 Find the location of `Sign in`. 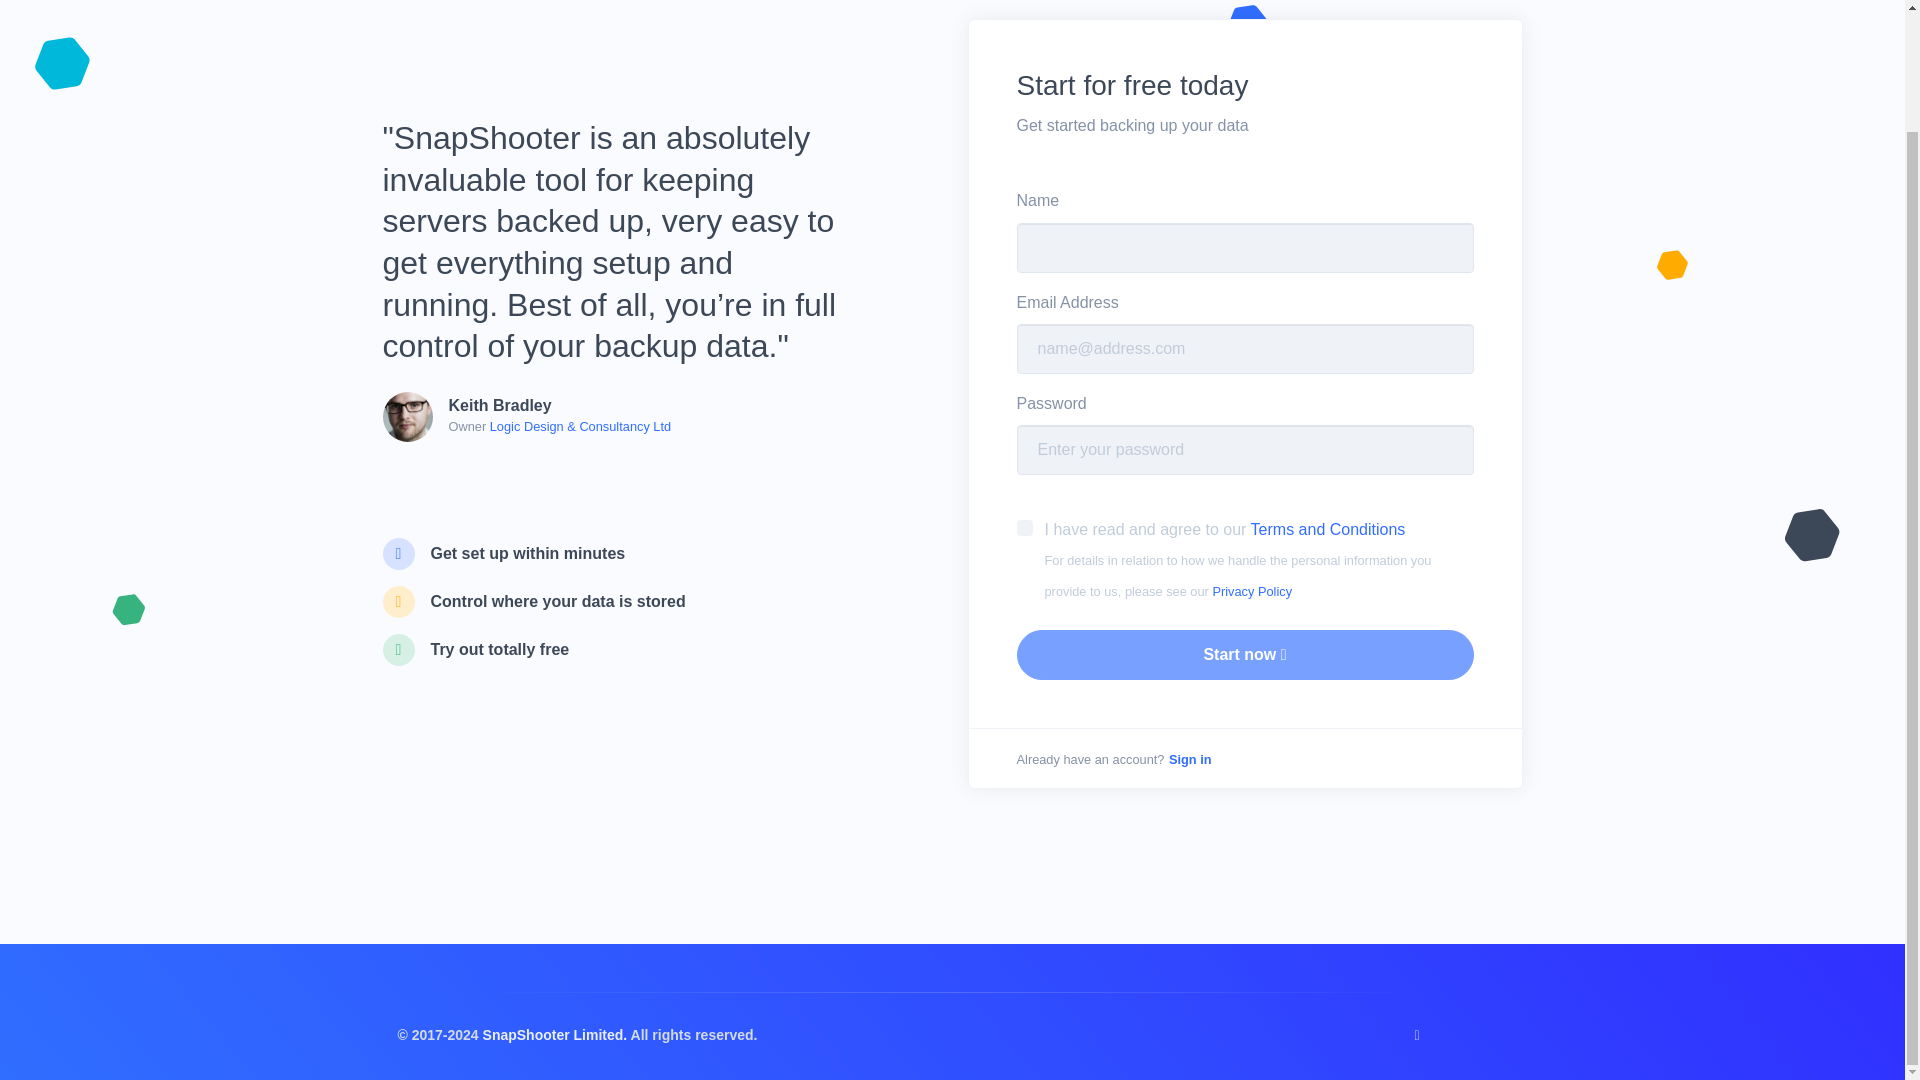

Sign in is located at coordinates (1190, 758).